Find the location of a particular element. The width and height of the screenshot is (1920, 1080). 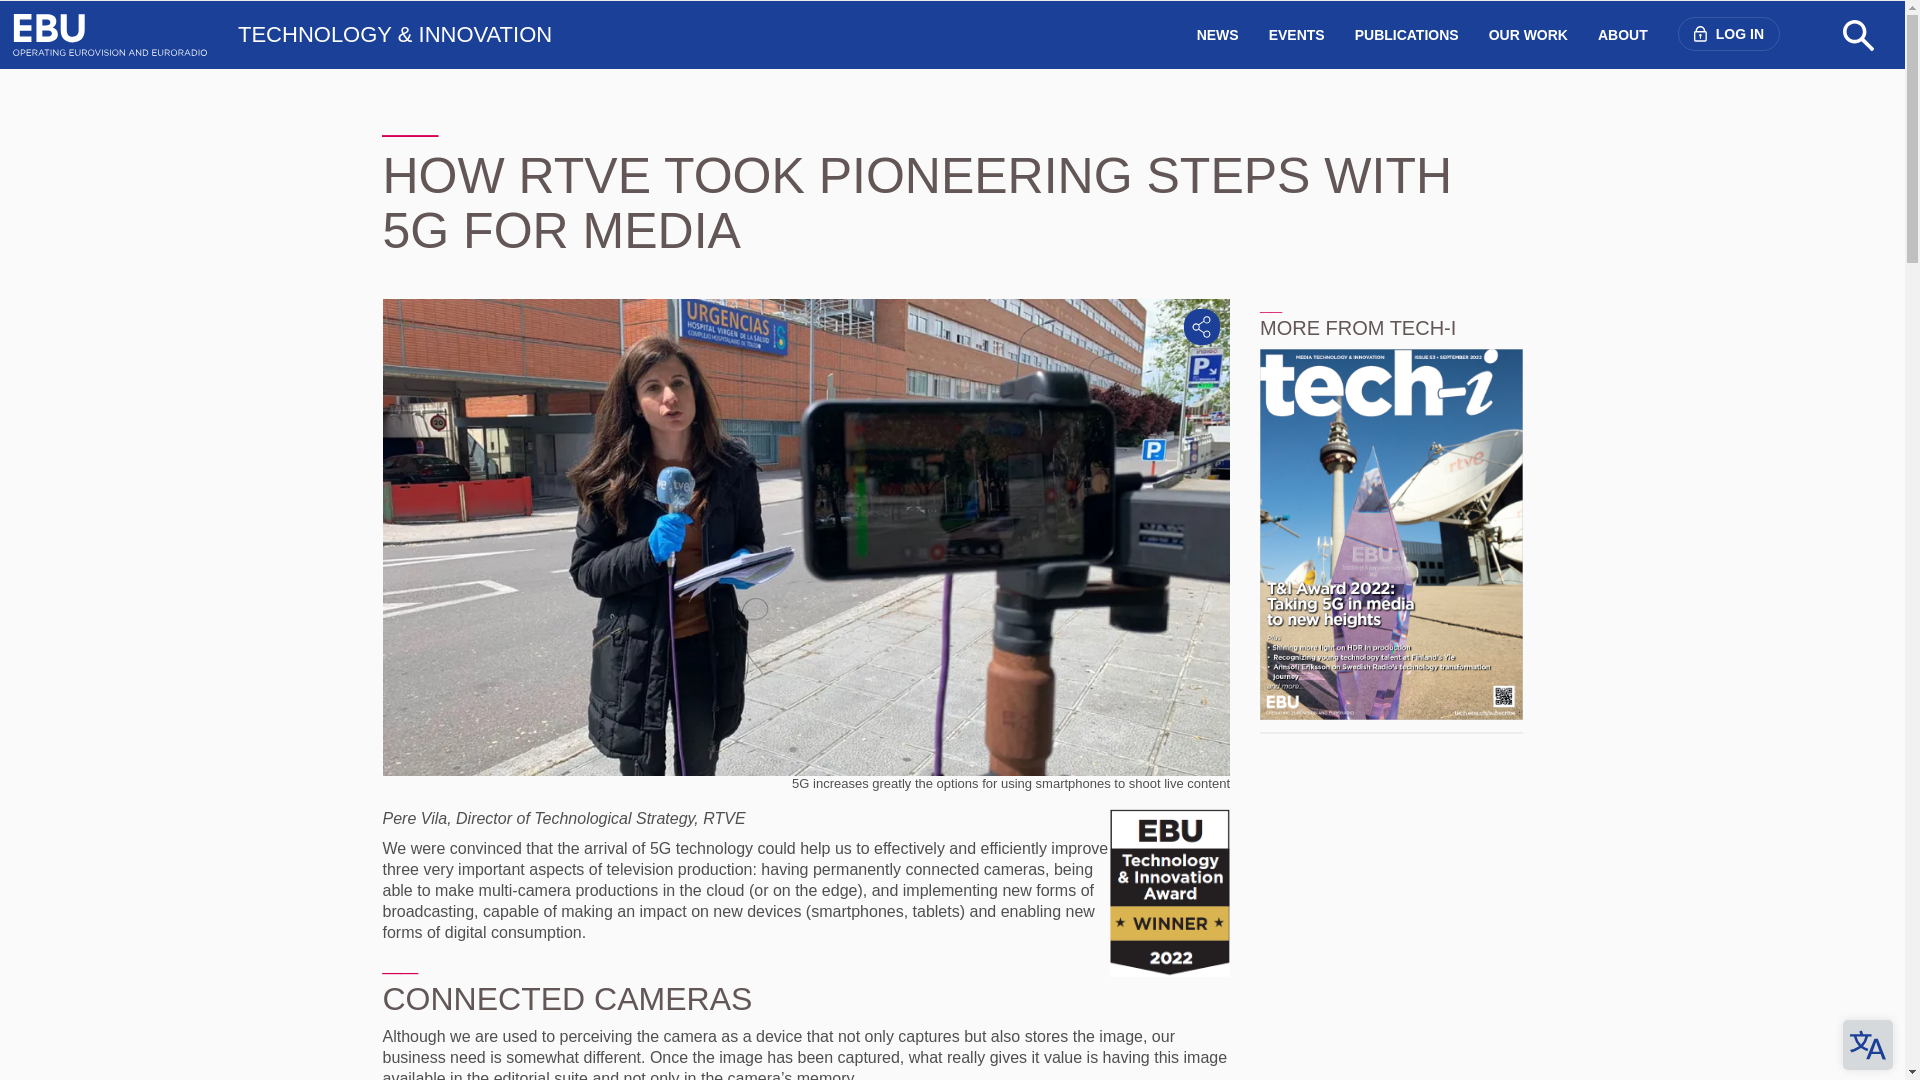

OUR WORK is located at coordinates (1528, 35).